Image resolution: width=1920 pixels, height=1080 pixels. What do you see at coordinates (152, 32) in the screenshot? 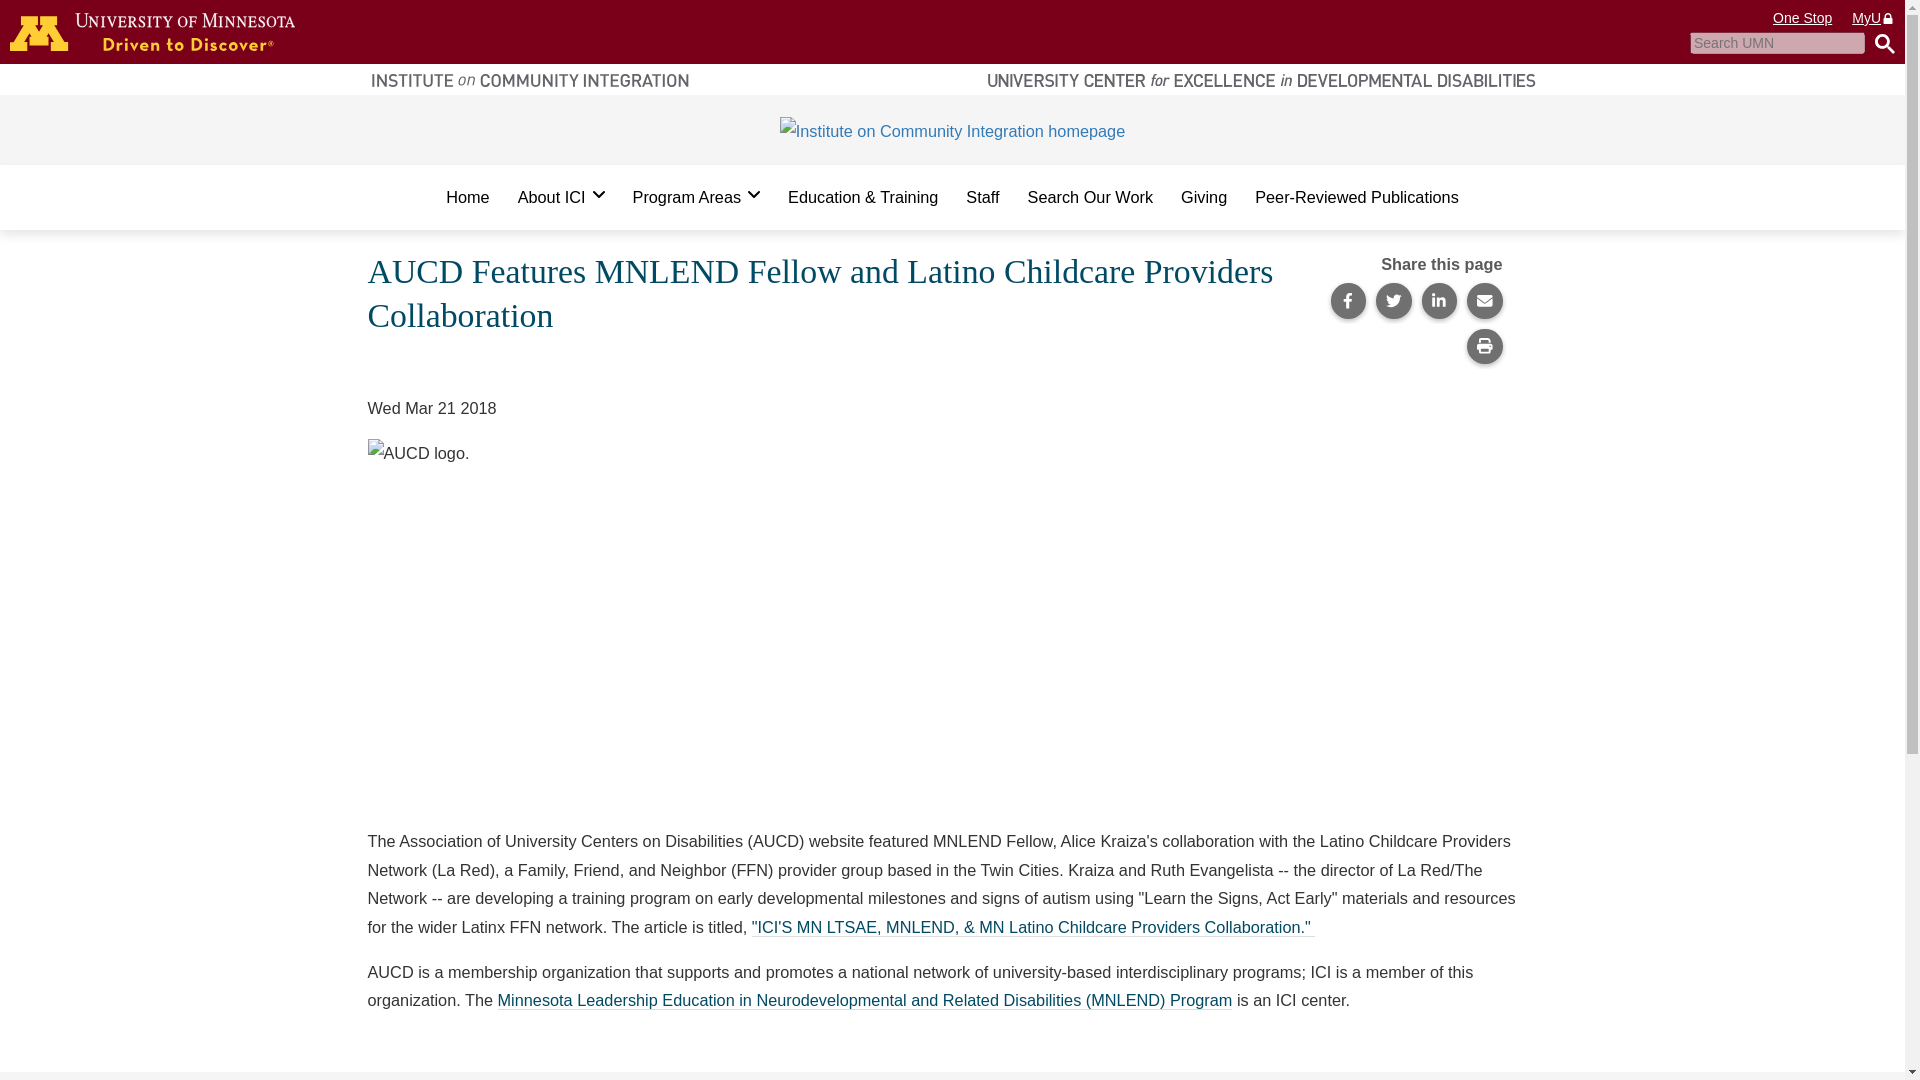
I see `home page` at bounding box center [152, 32].